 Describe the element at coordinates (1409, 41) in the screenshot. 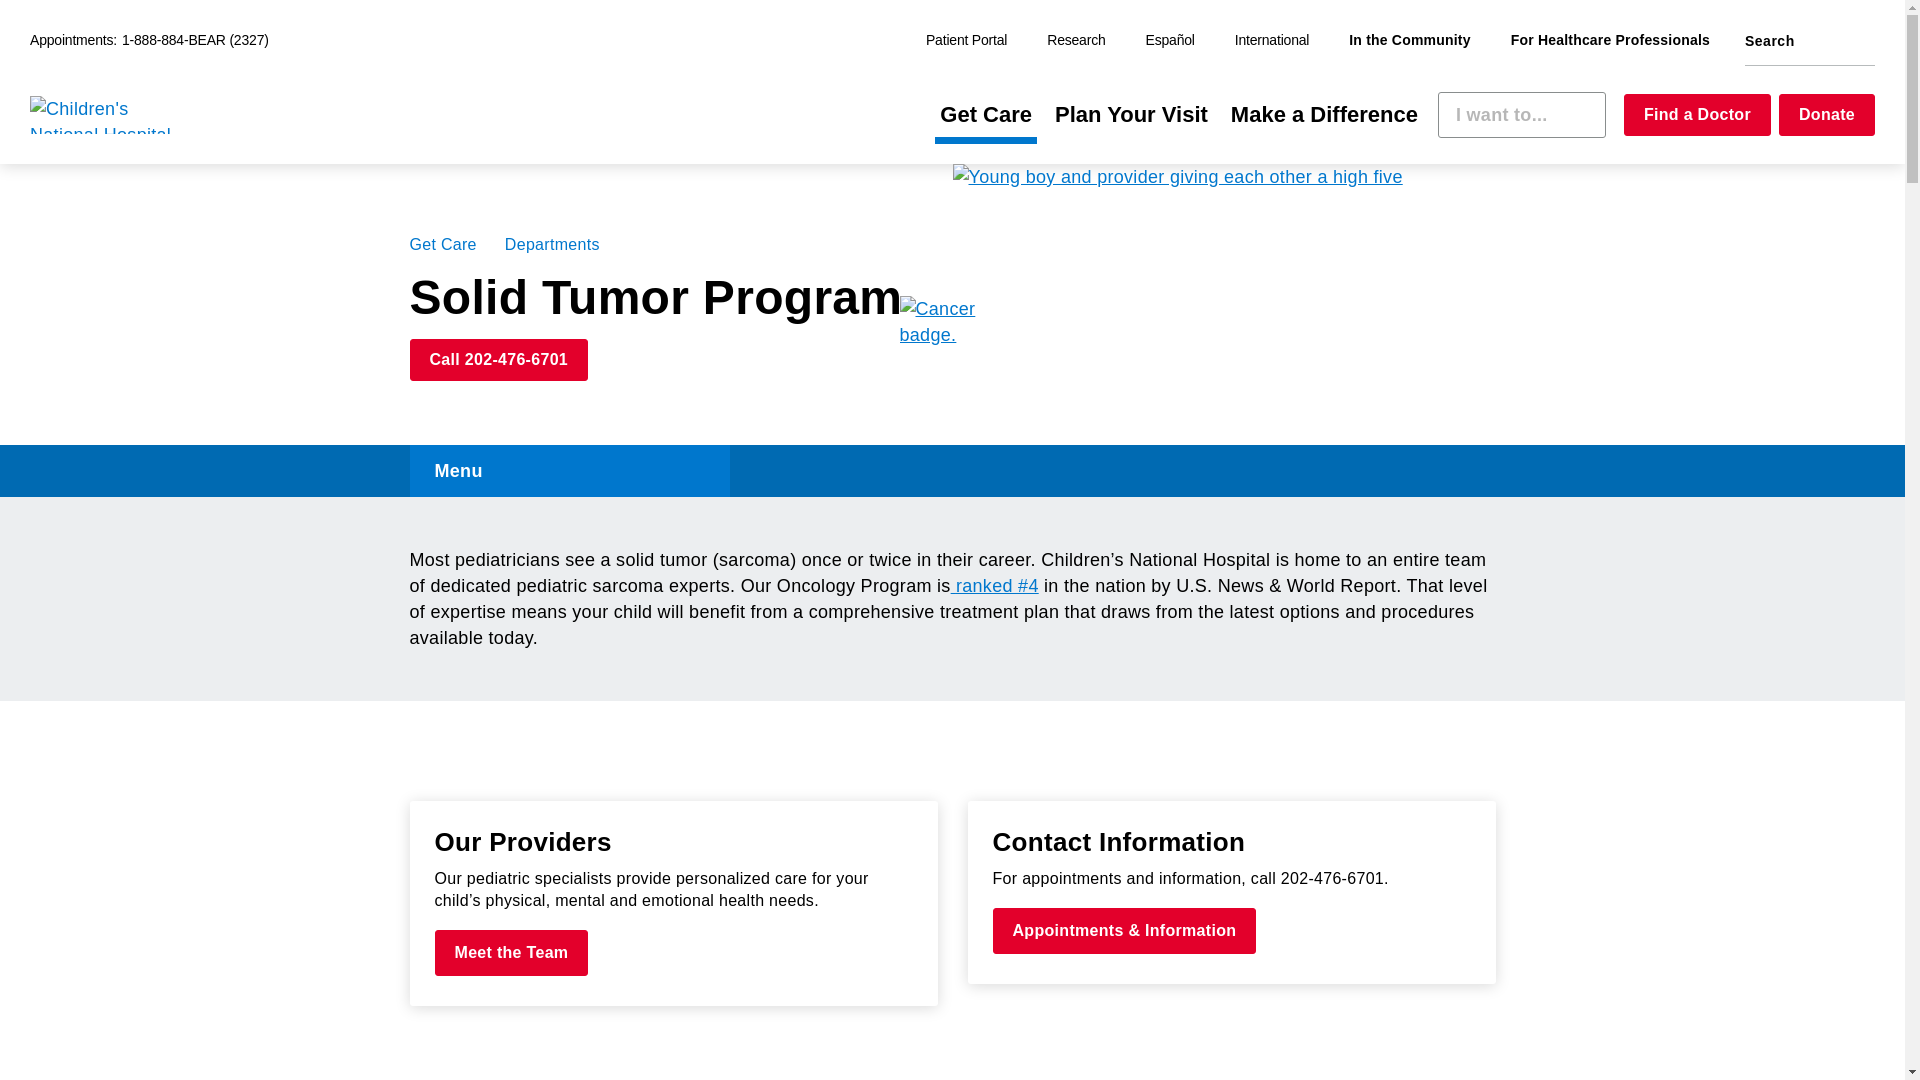

I see `In the Community` at that location.